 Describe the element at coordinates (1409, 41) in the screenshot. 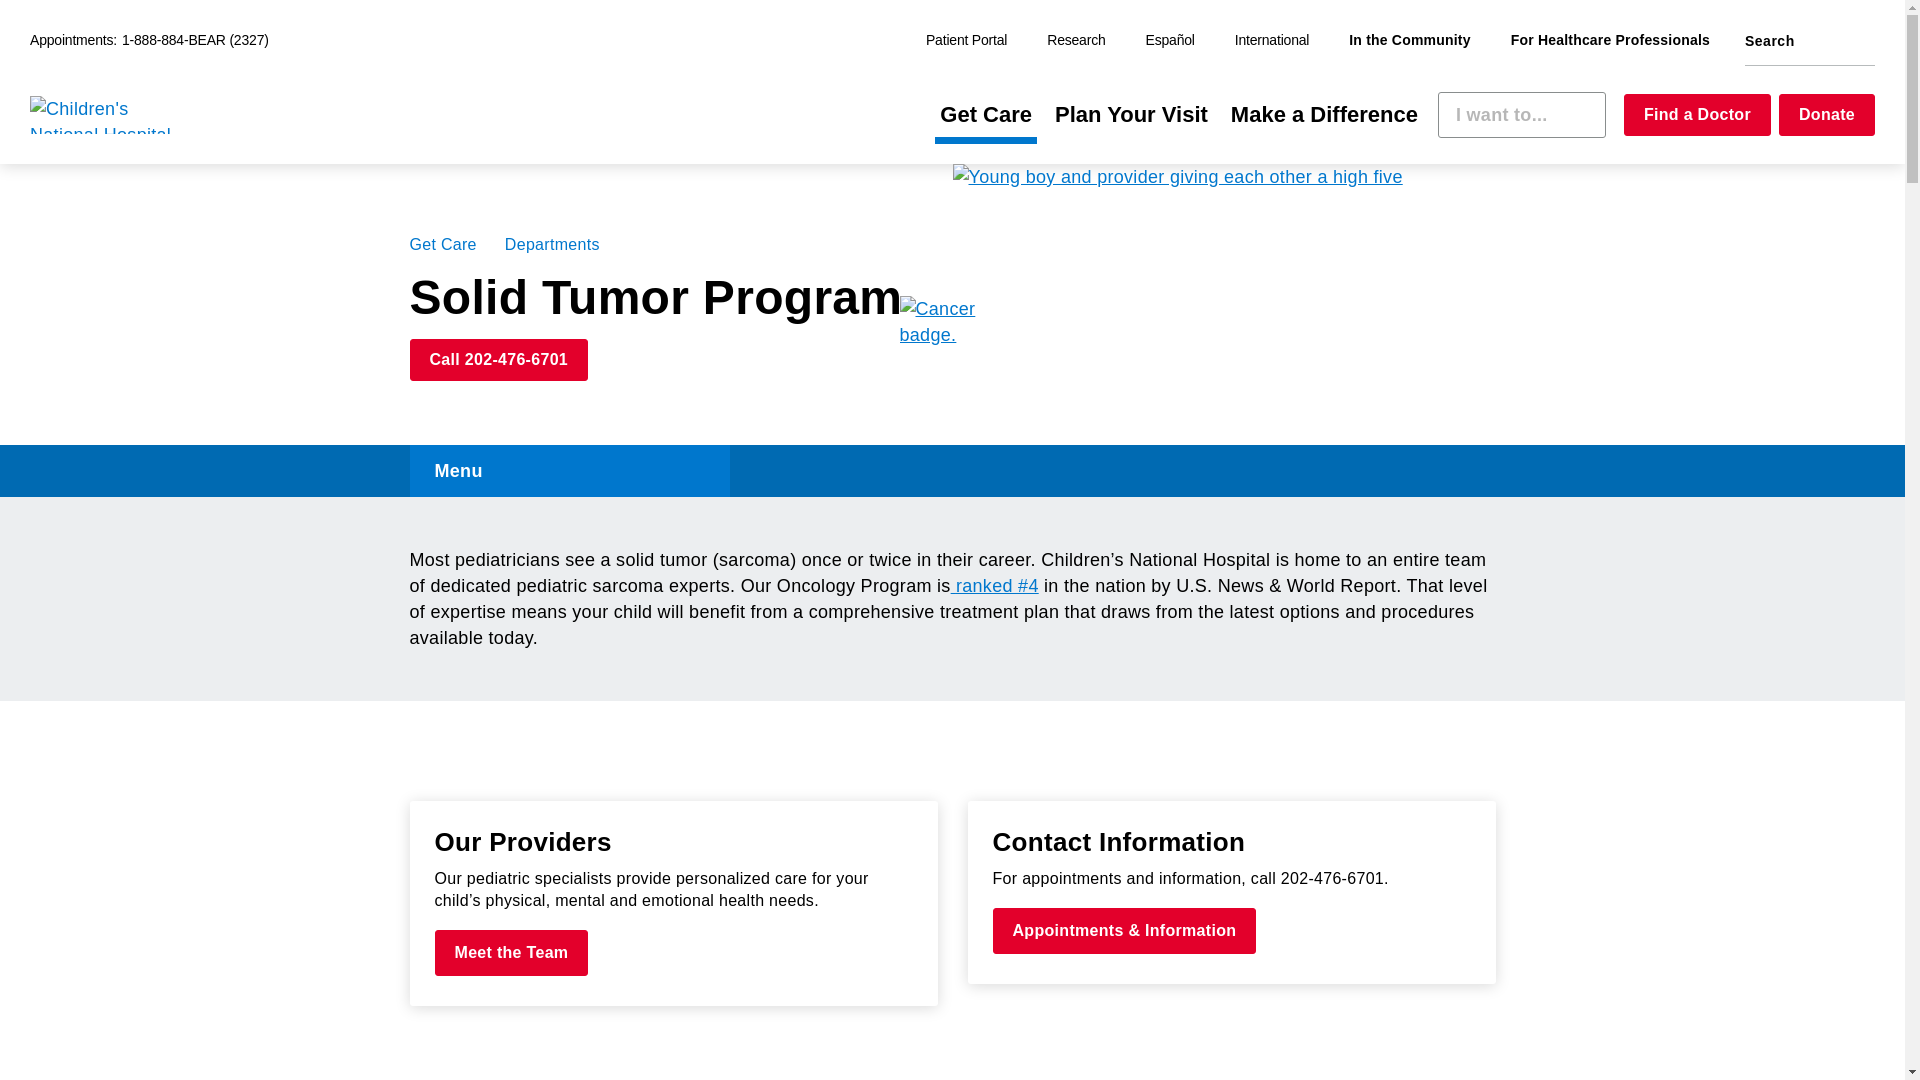

I see `In the Community` at that location.